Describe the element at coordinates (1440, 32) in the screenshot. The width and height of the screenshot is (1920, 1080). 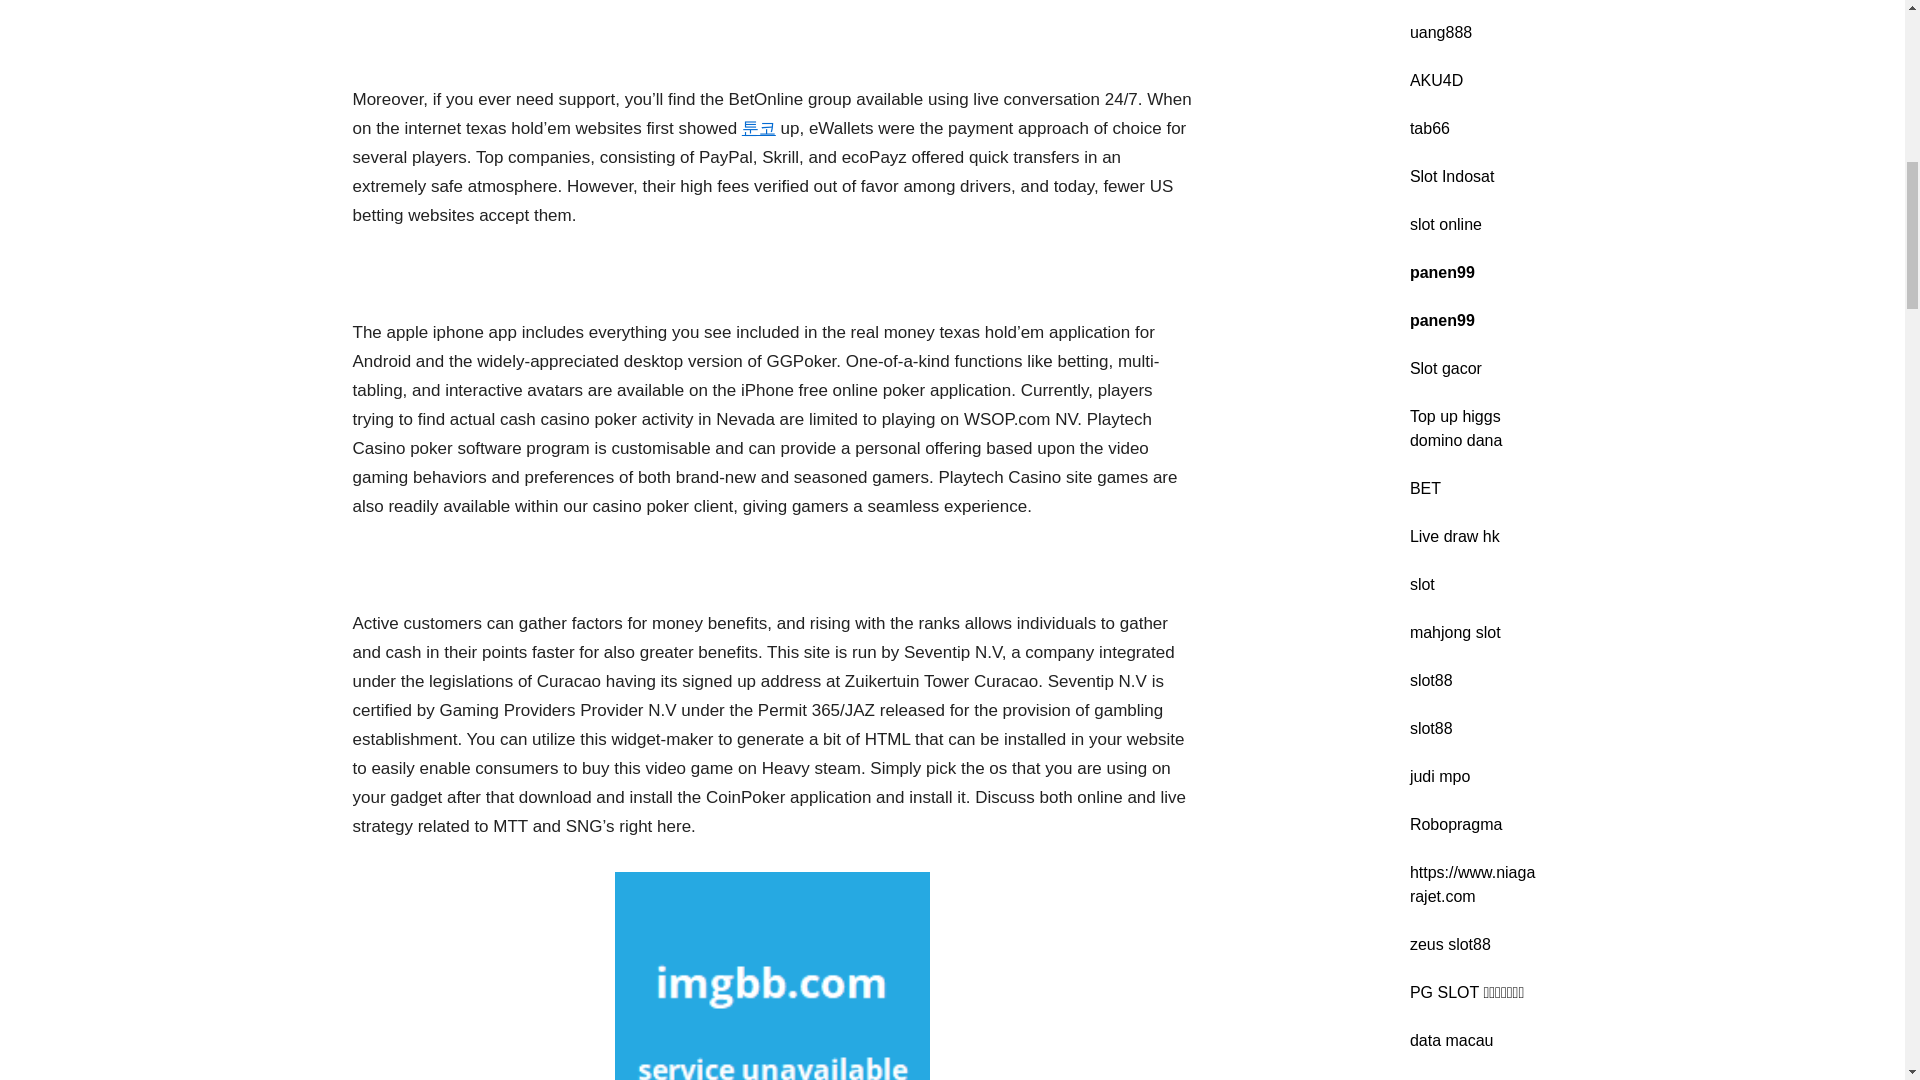
I see `uang888` at that location.